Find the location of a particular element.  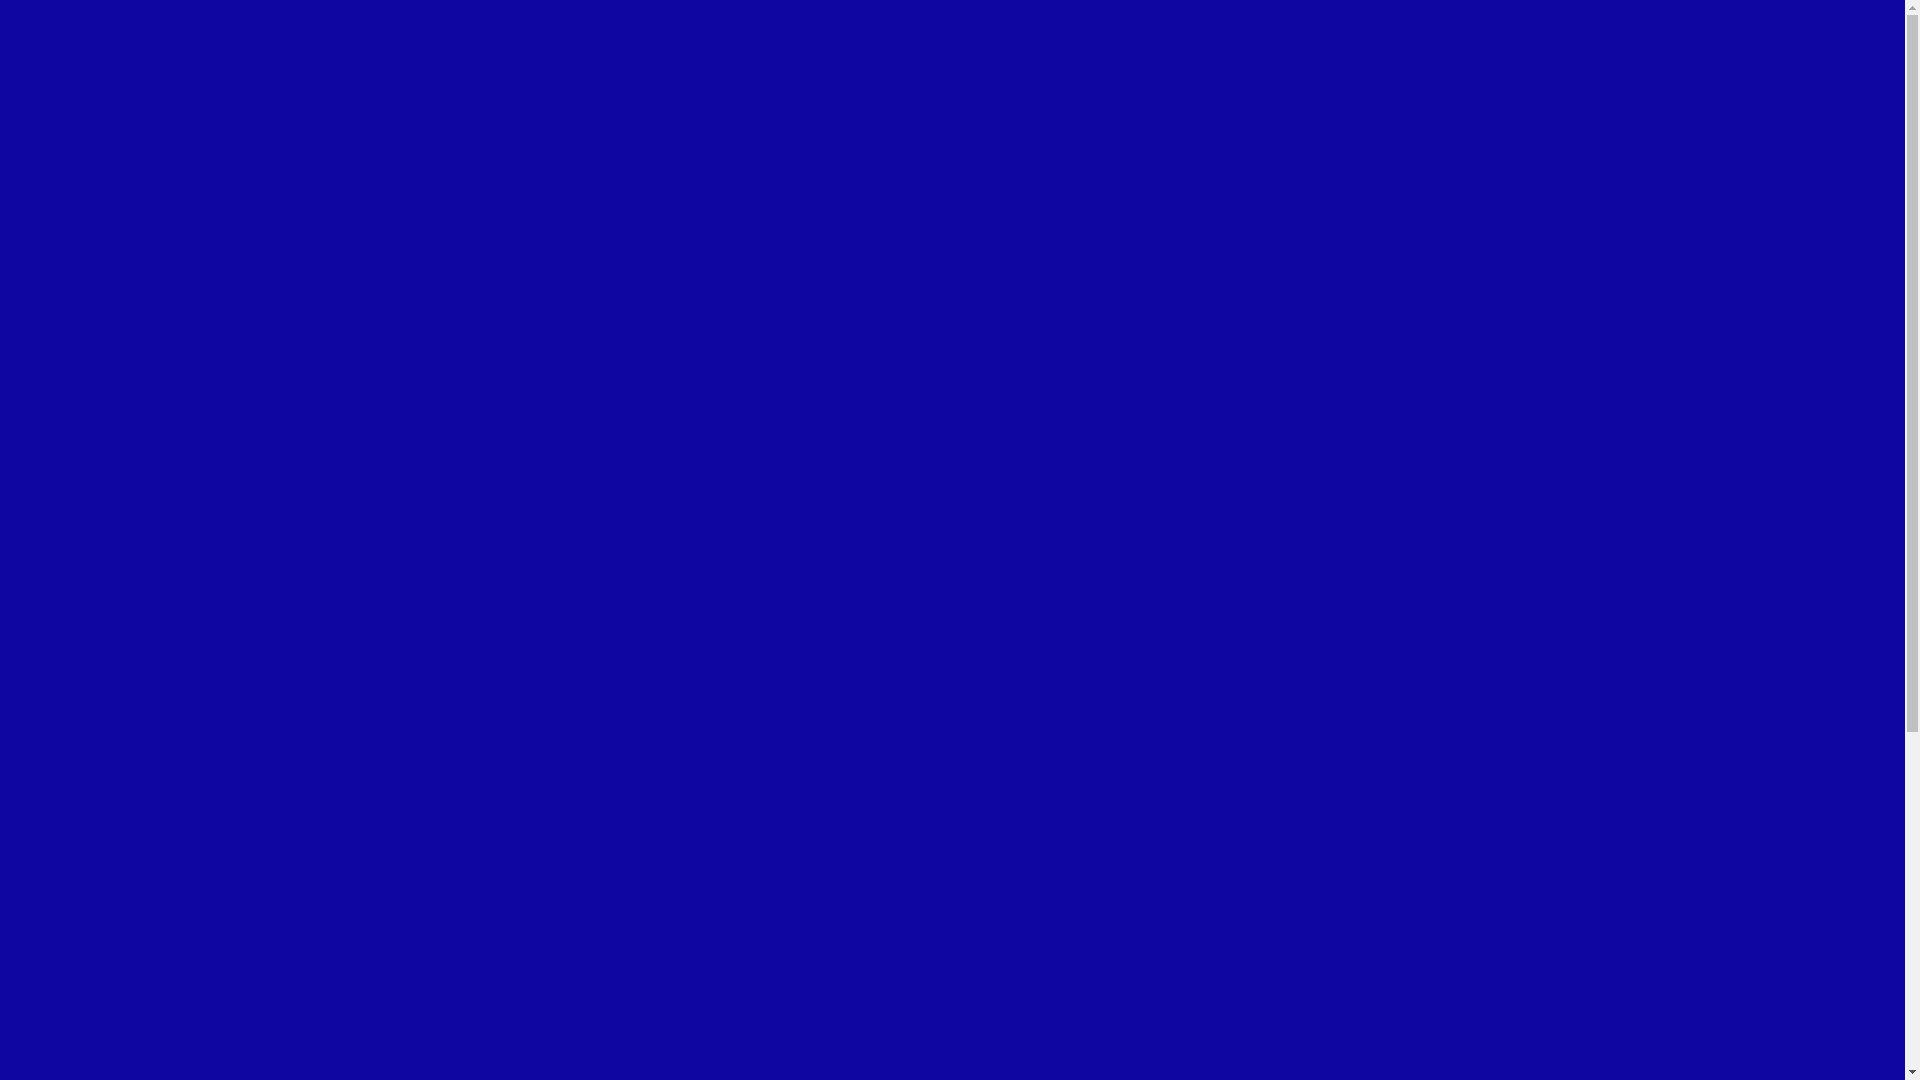

Willkommen is located at coordinates (90, 780).